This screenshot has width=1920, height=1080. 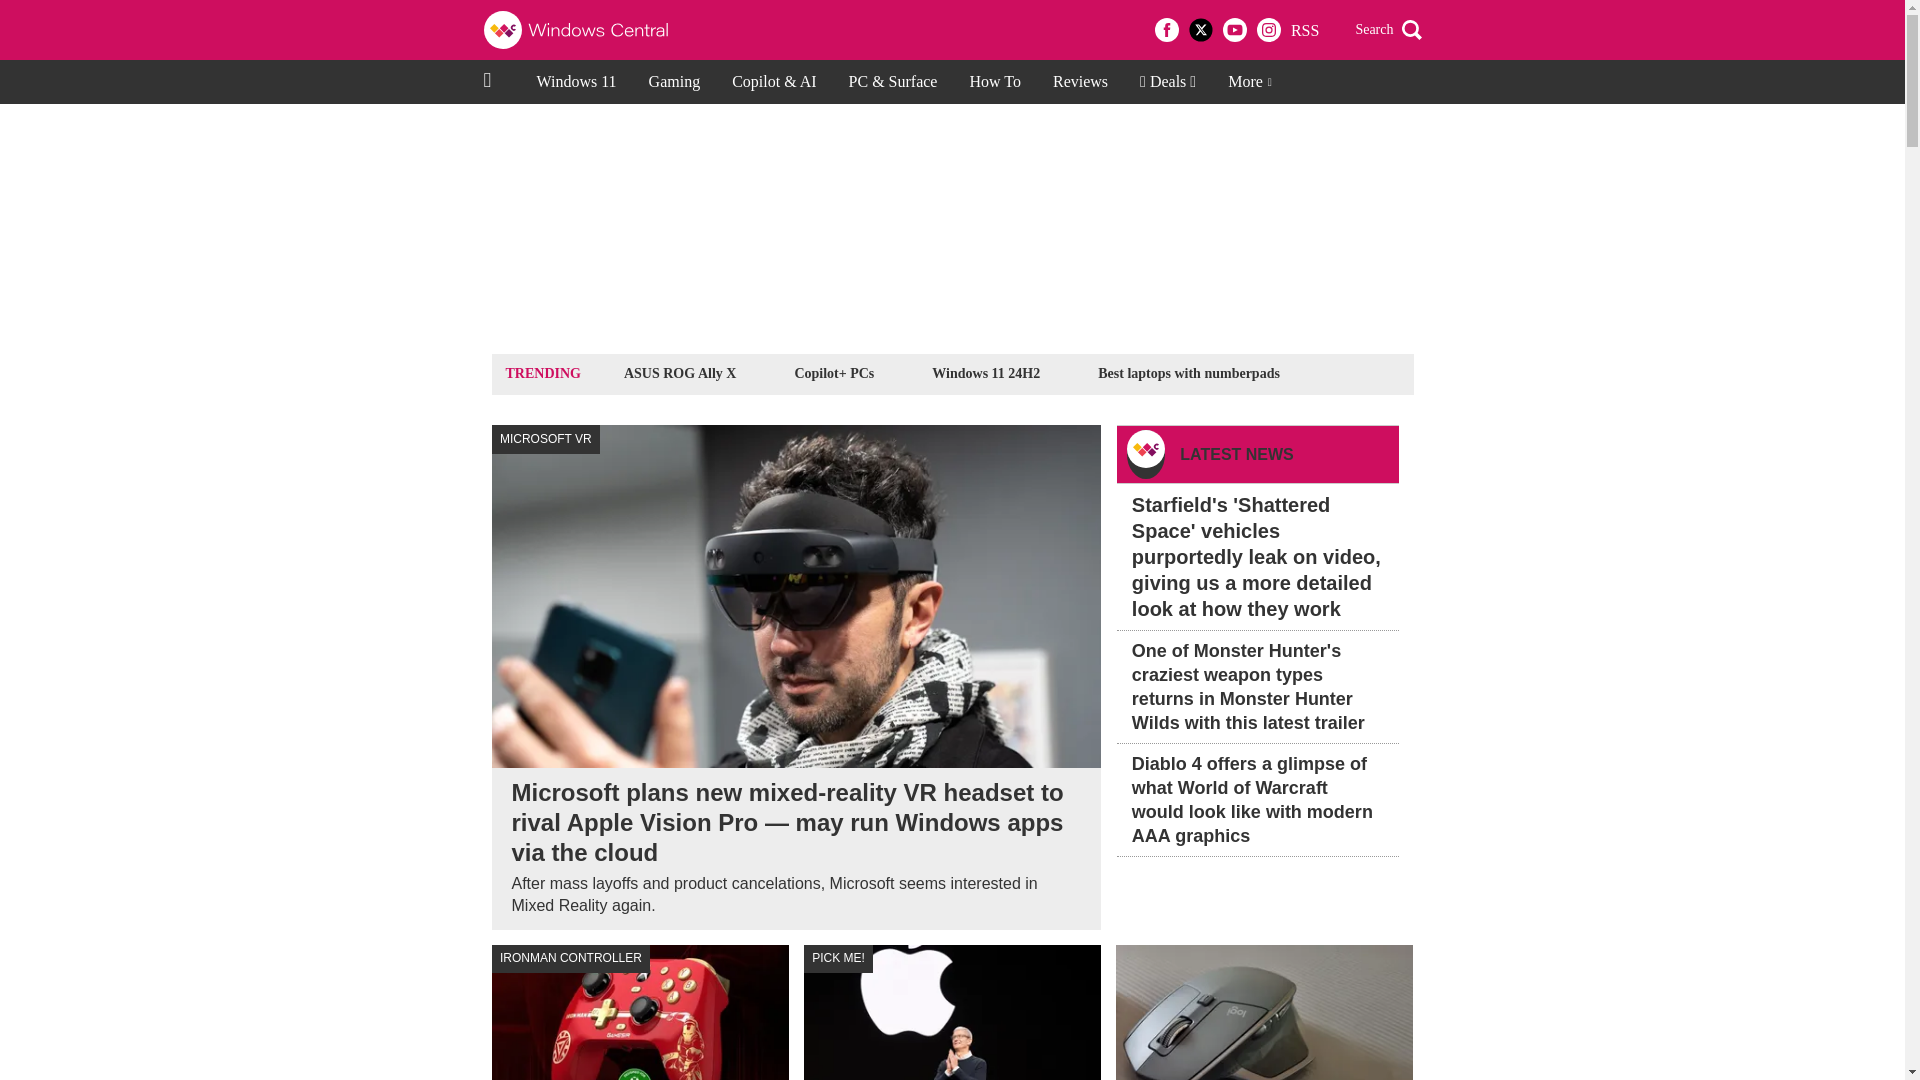 I want to click on PICK ME!, so click(x=838, y=960).